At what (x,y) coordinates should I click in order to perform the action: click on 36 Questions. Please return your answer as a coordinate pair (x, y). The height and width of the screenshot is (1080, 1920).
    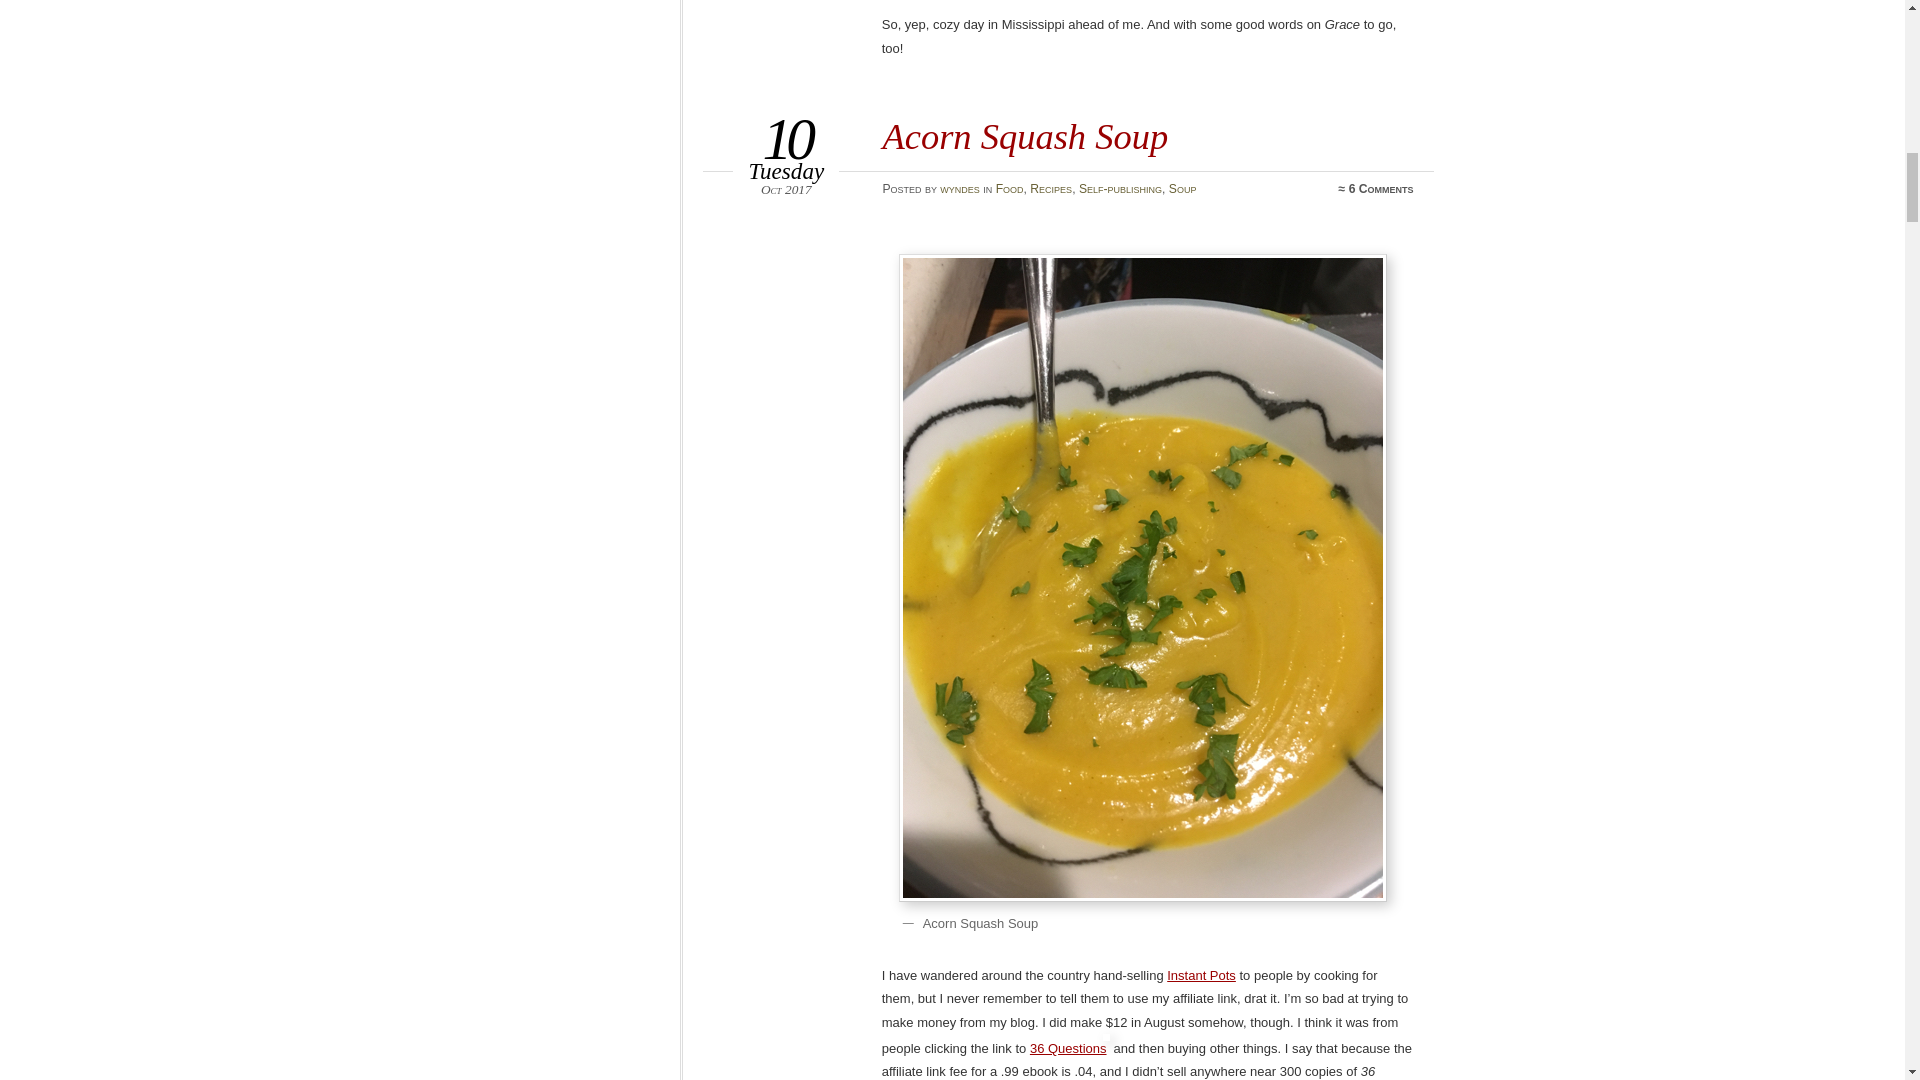
    Looking at the image, I should click on (1068, 1048).